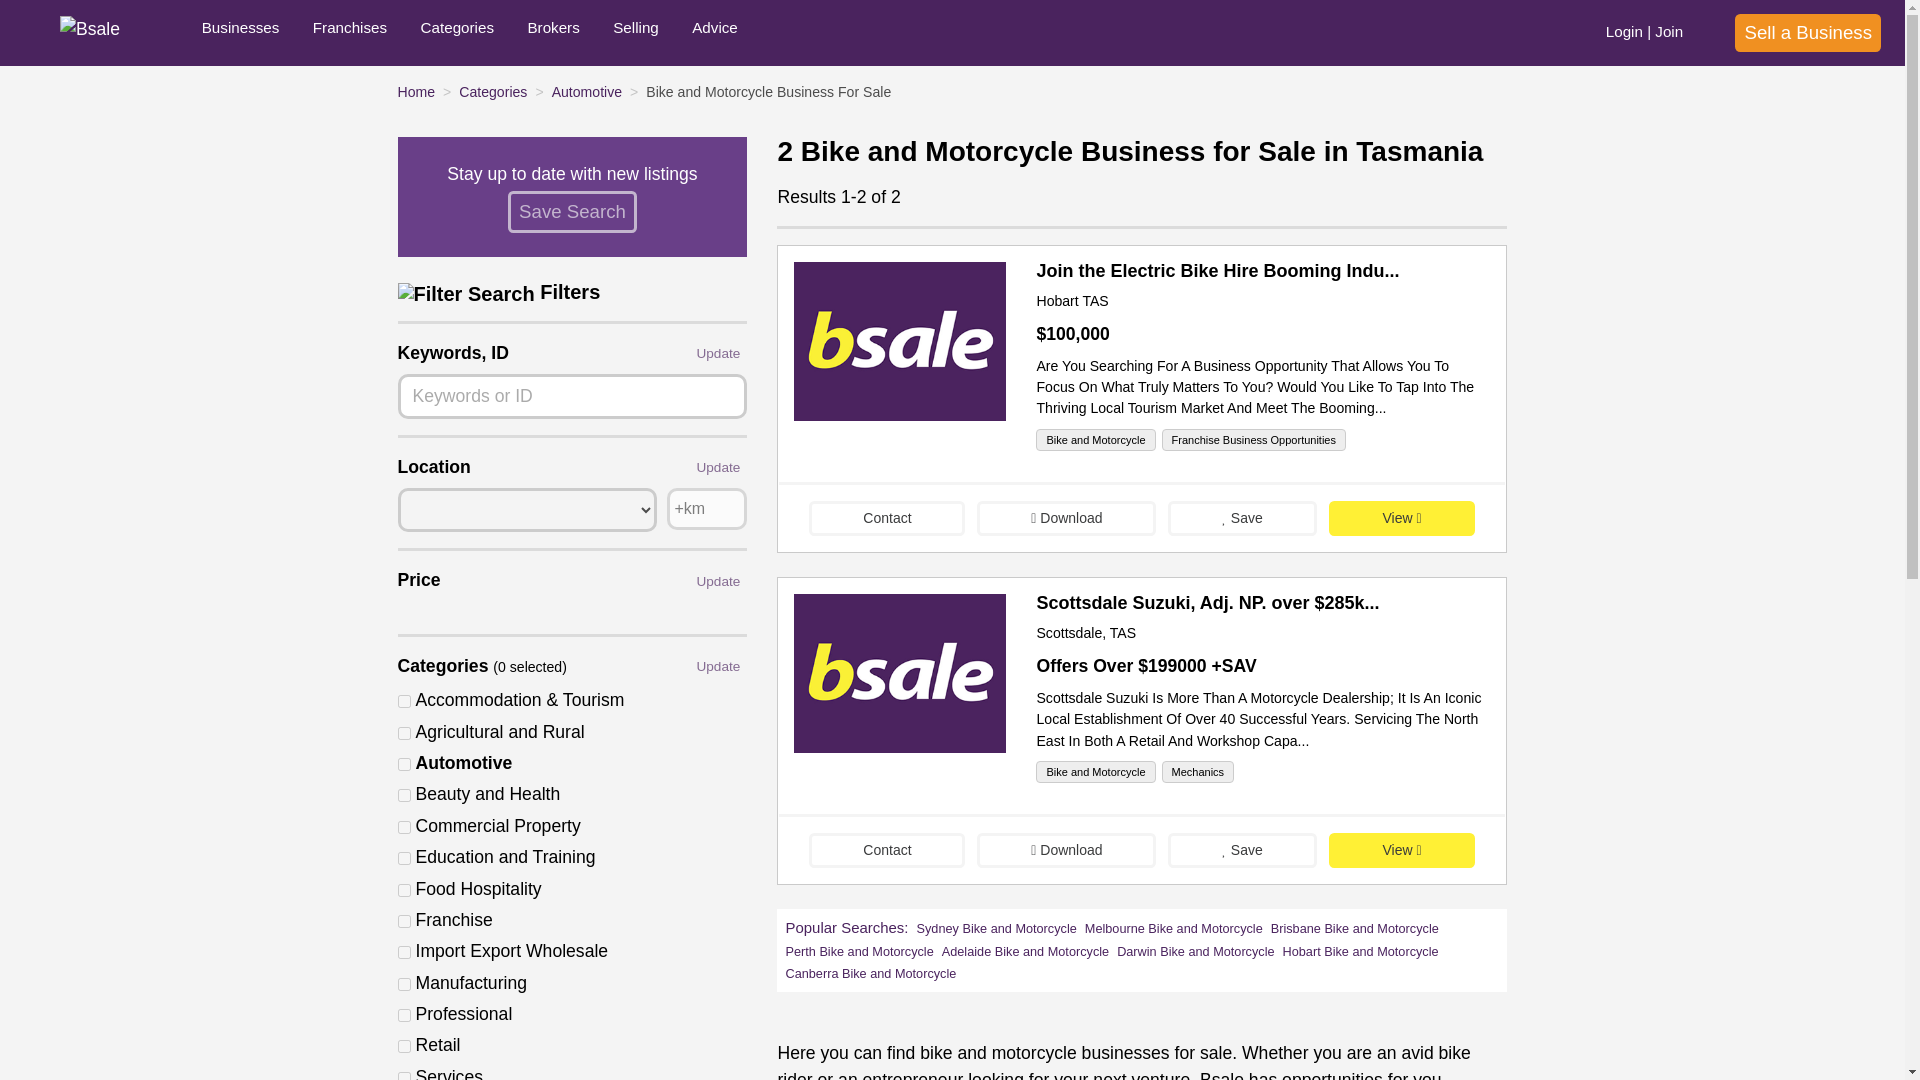  What do you see at coordinates (404, 890) in the screenshot?
I see `5` at bounding box center [404, 890].